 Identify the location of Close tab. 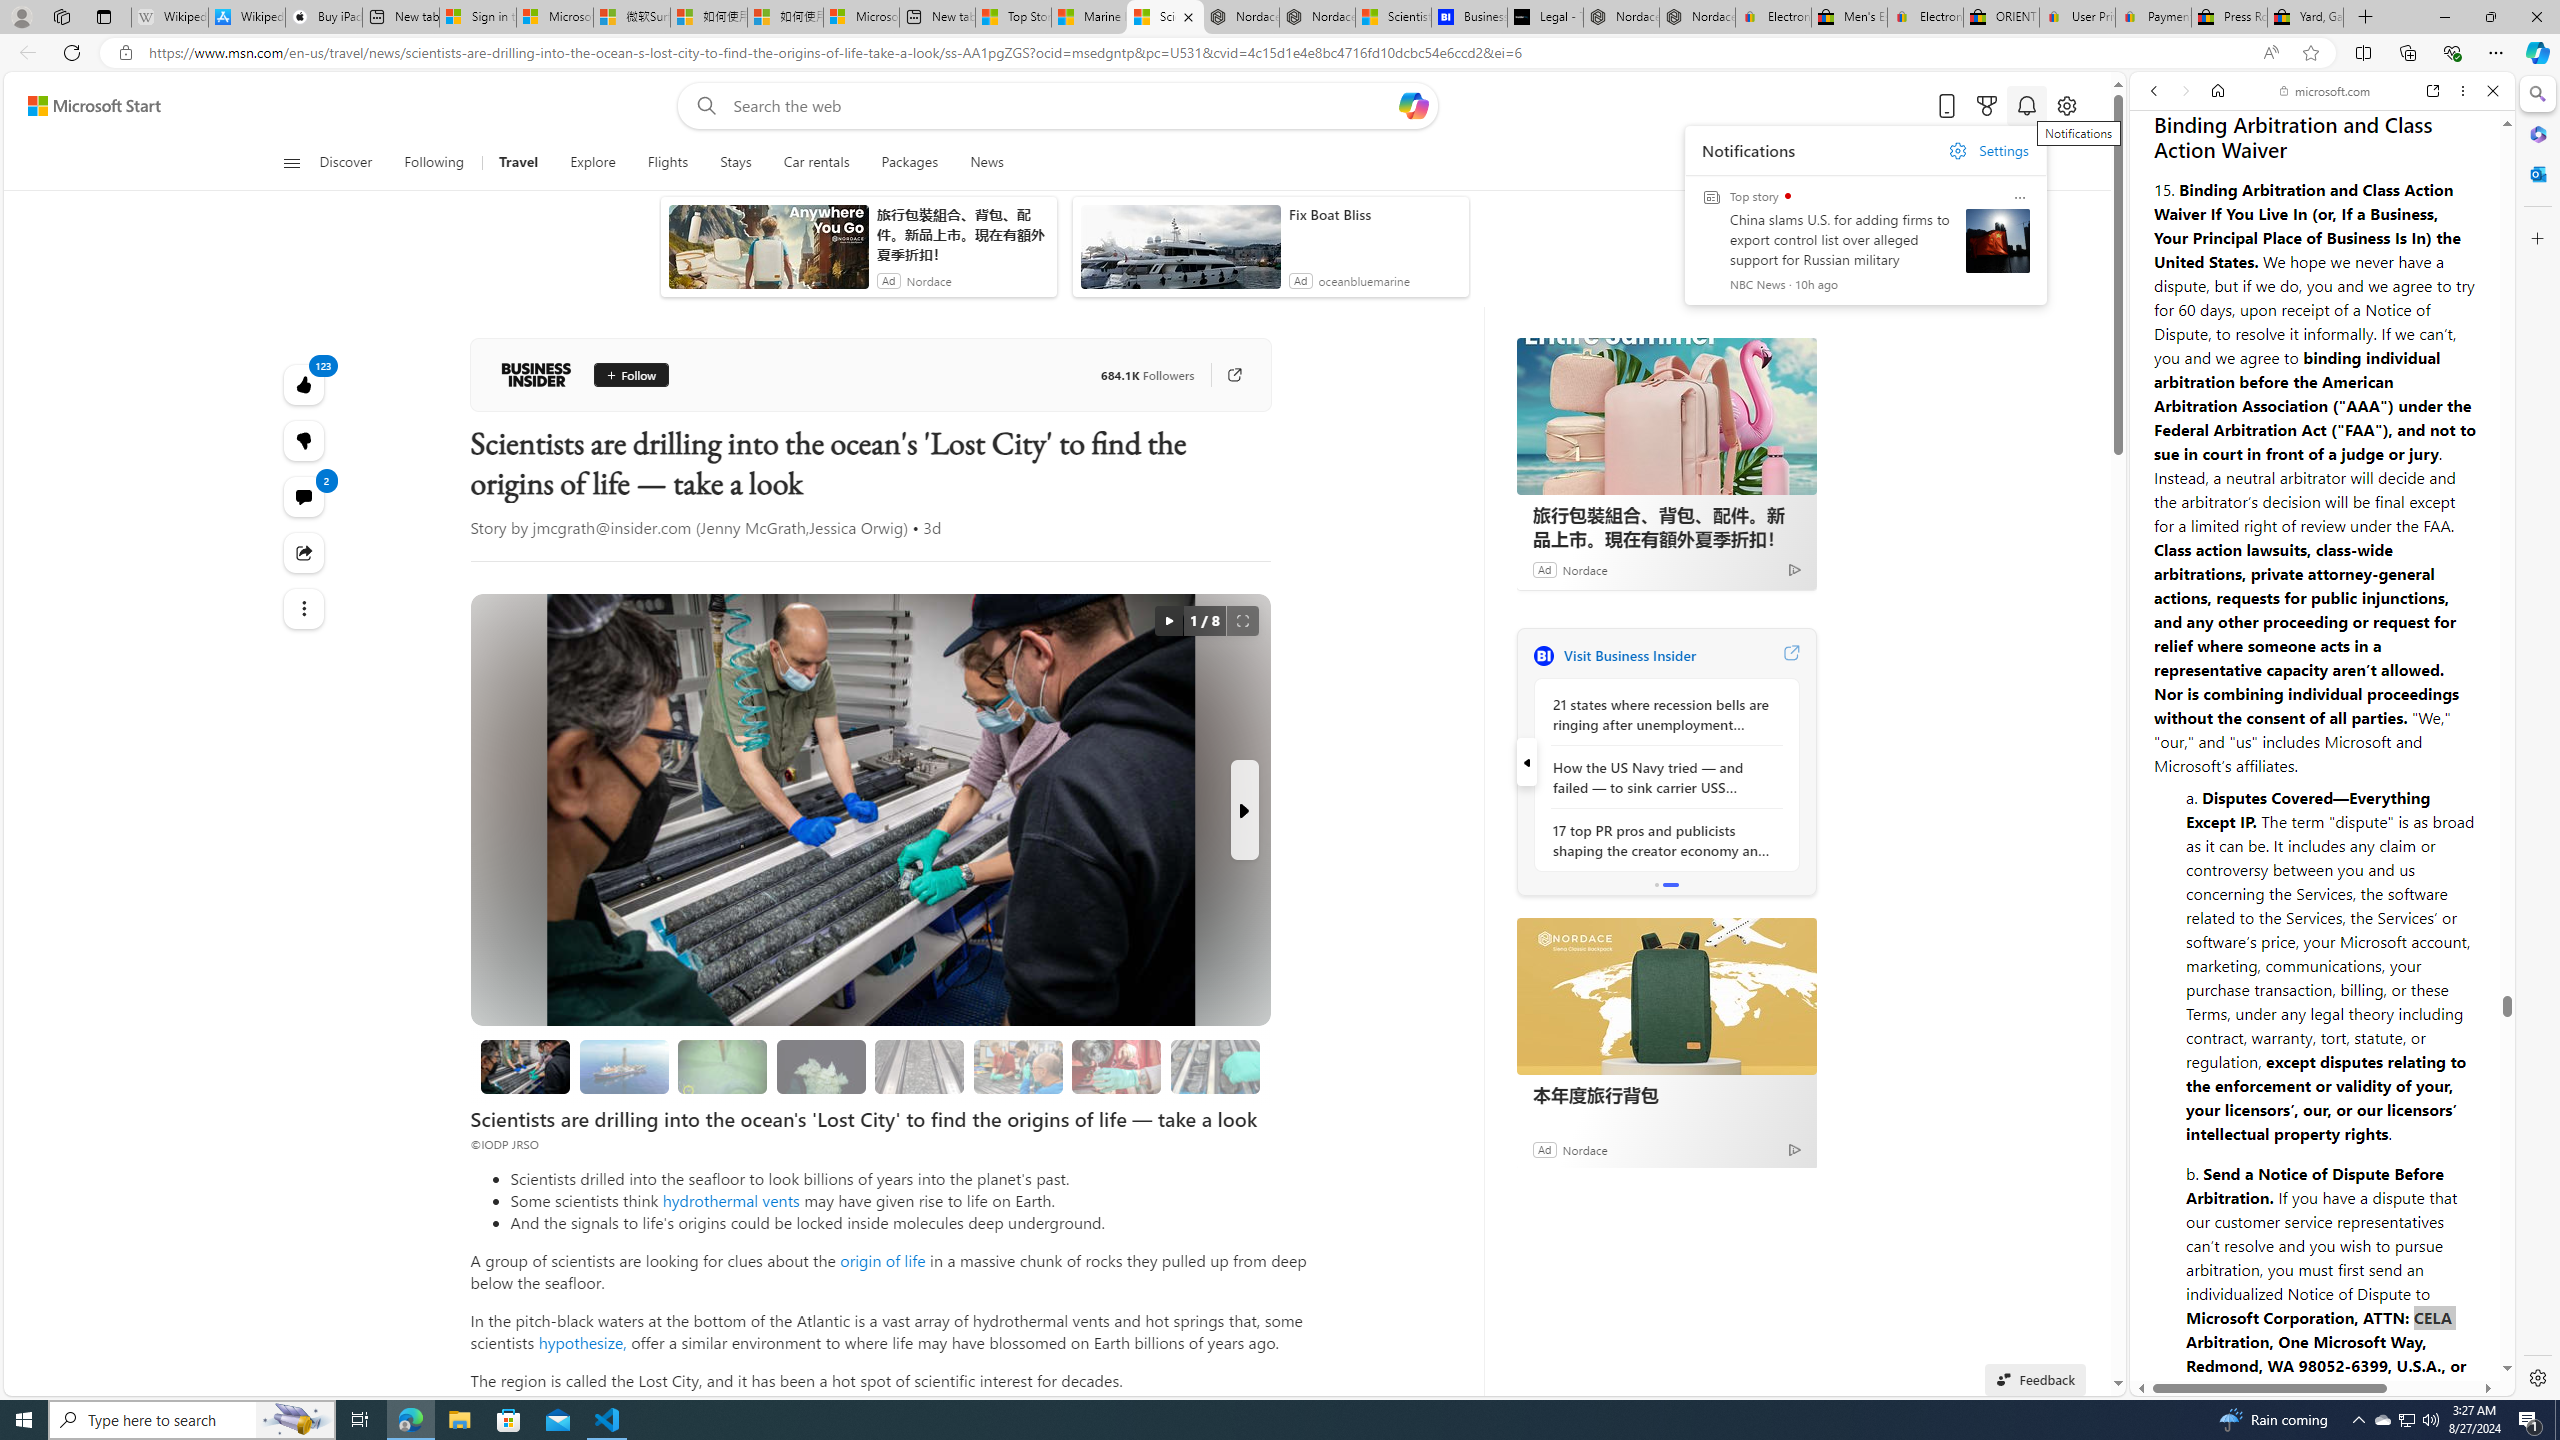
(1189, 16).